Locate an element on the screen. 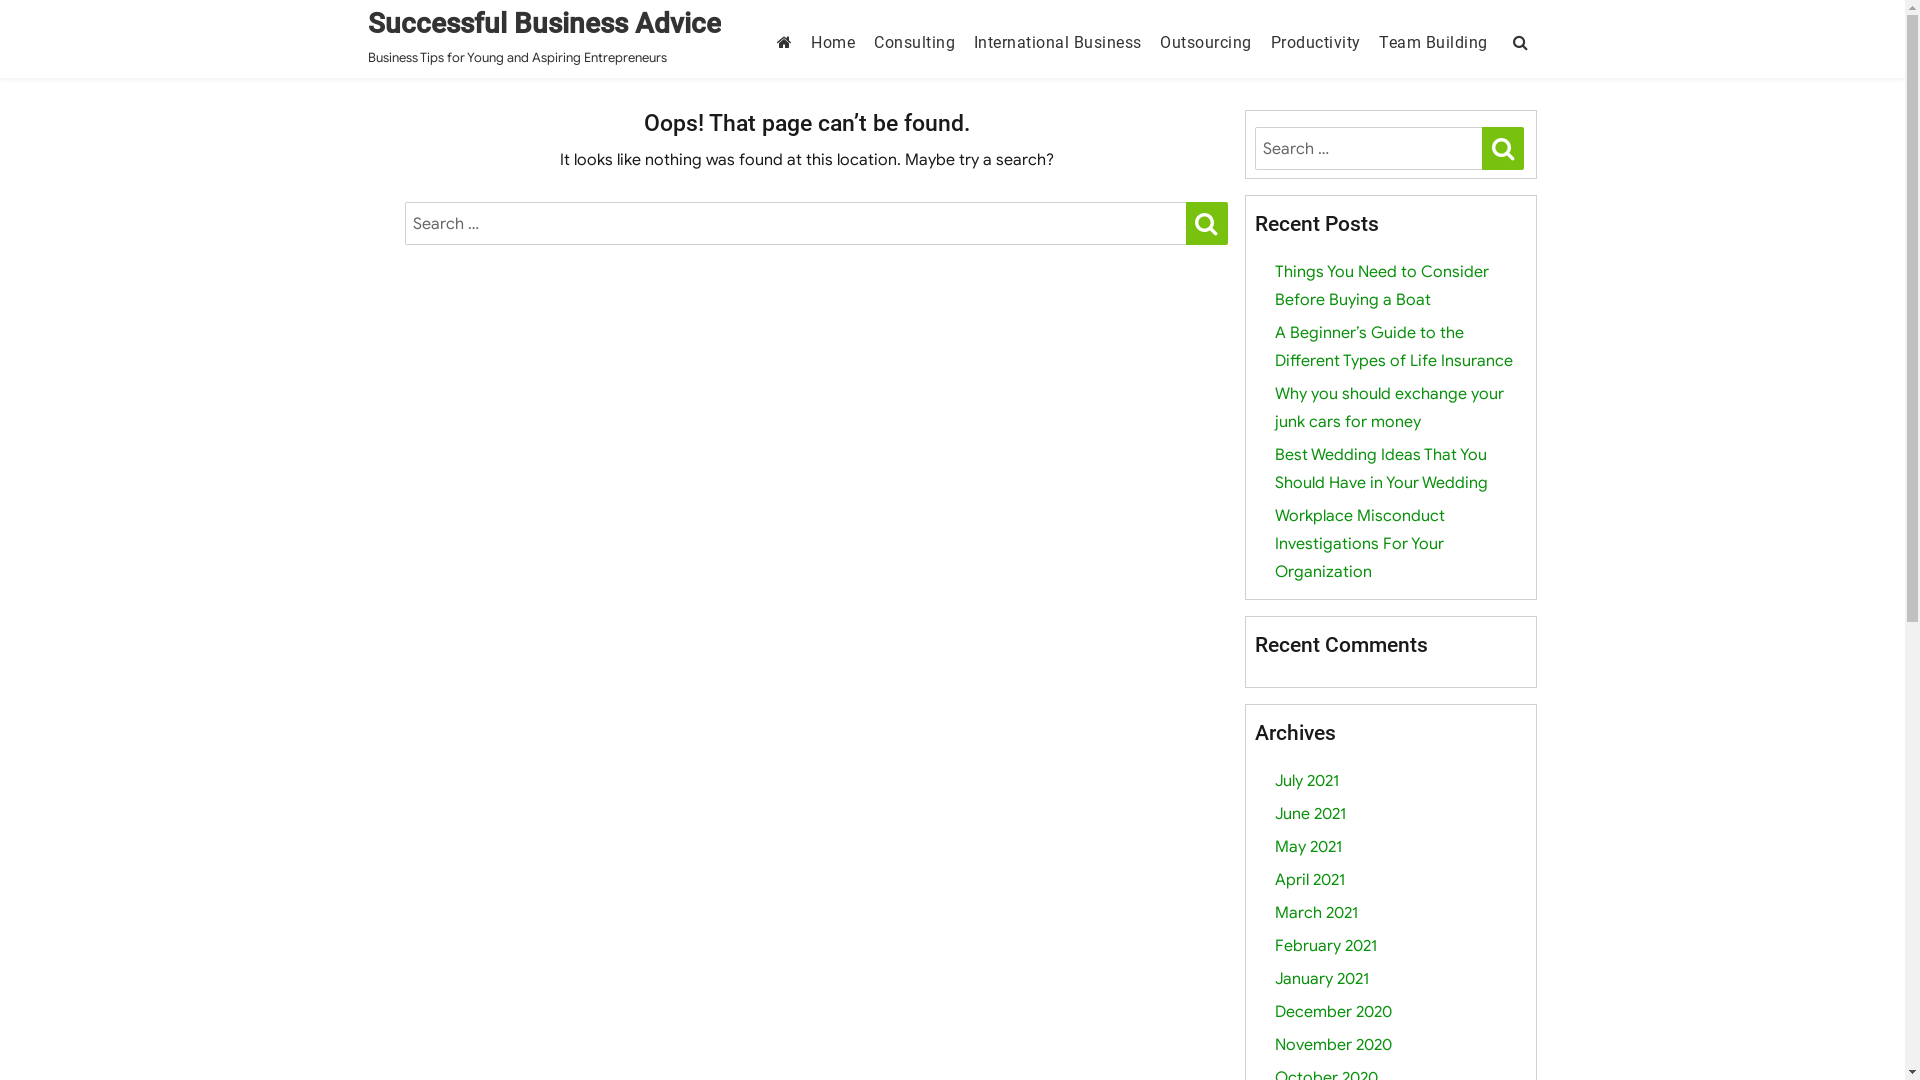  Why you should exchange your junk cars for money is located at coordinates (1390, 408).